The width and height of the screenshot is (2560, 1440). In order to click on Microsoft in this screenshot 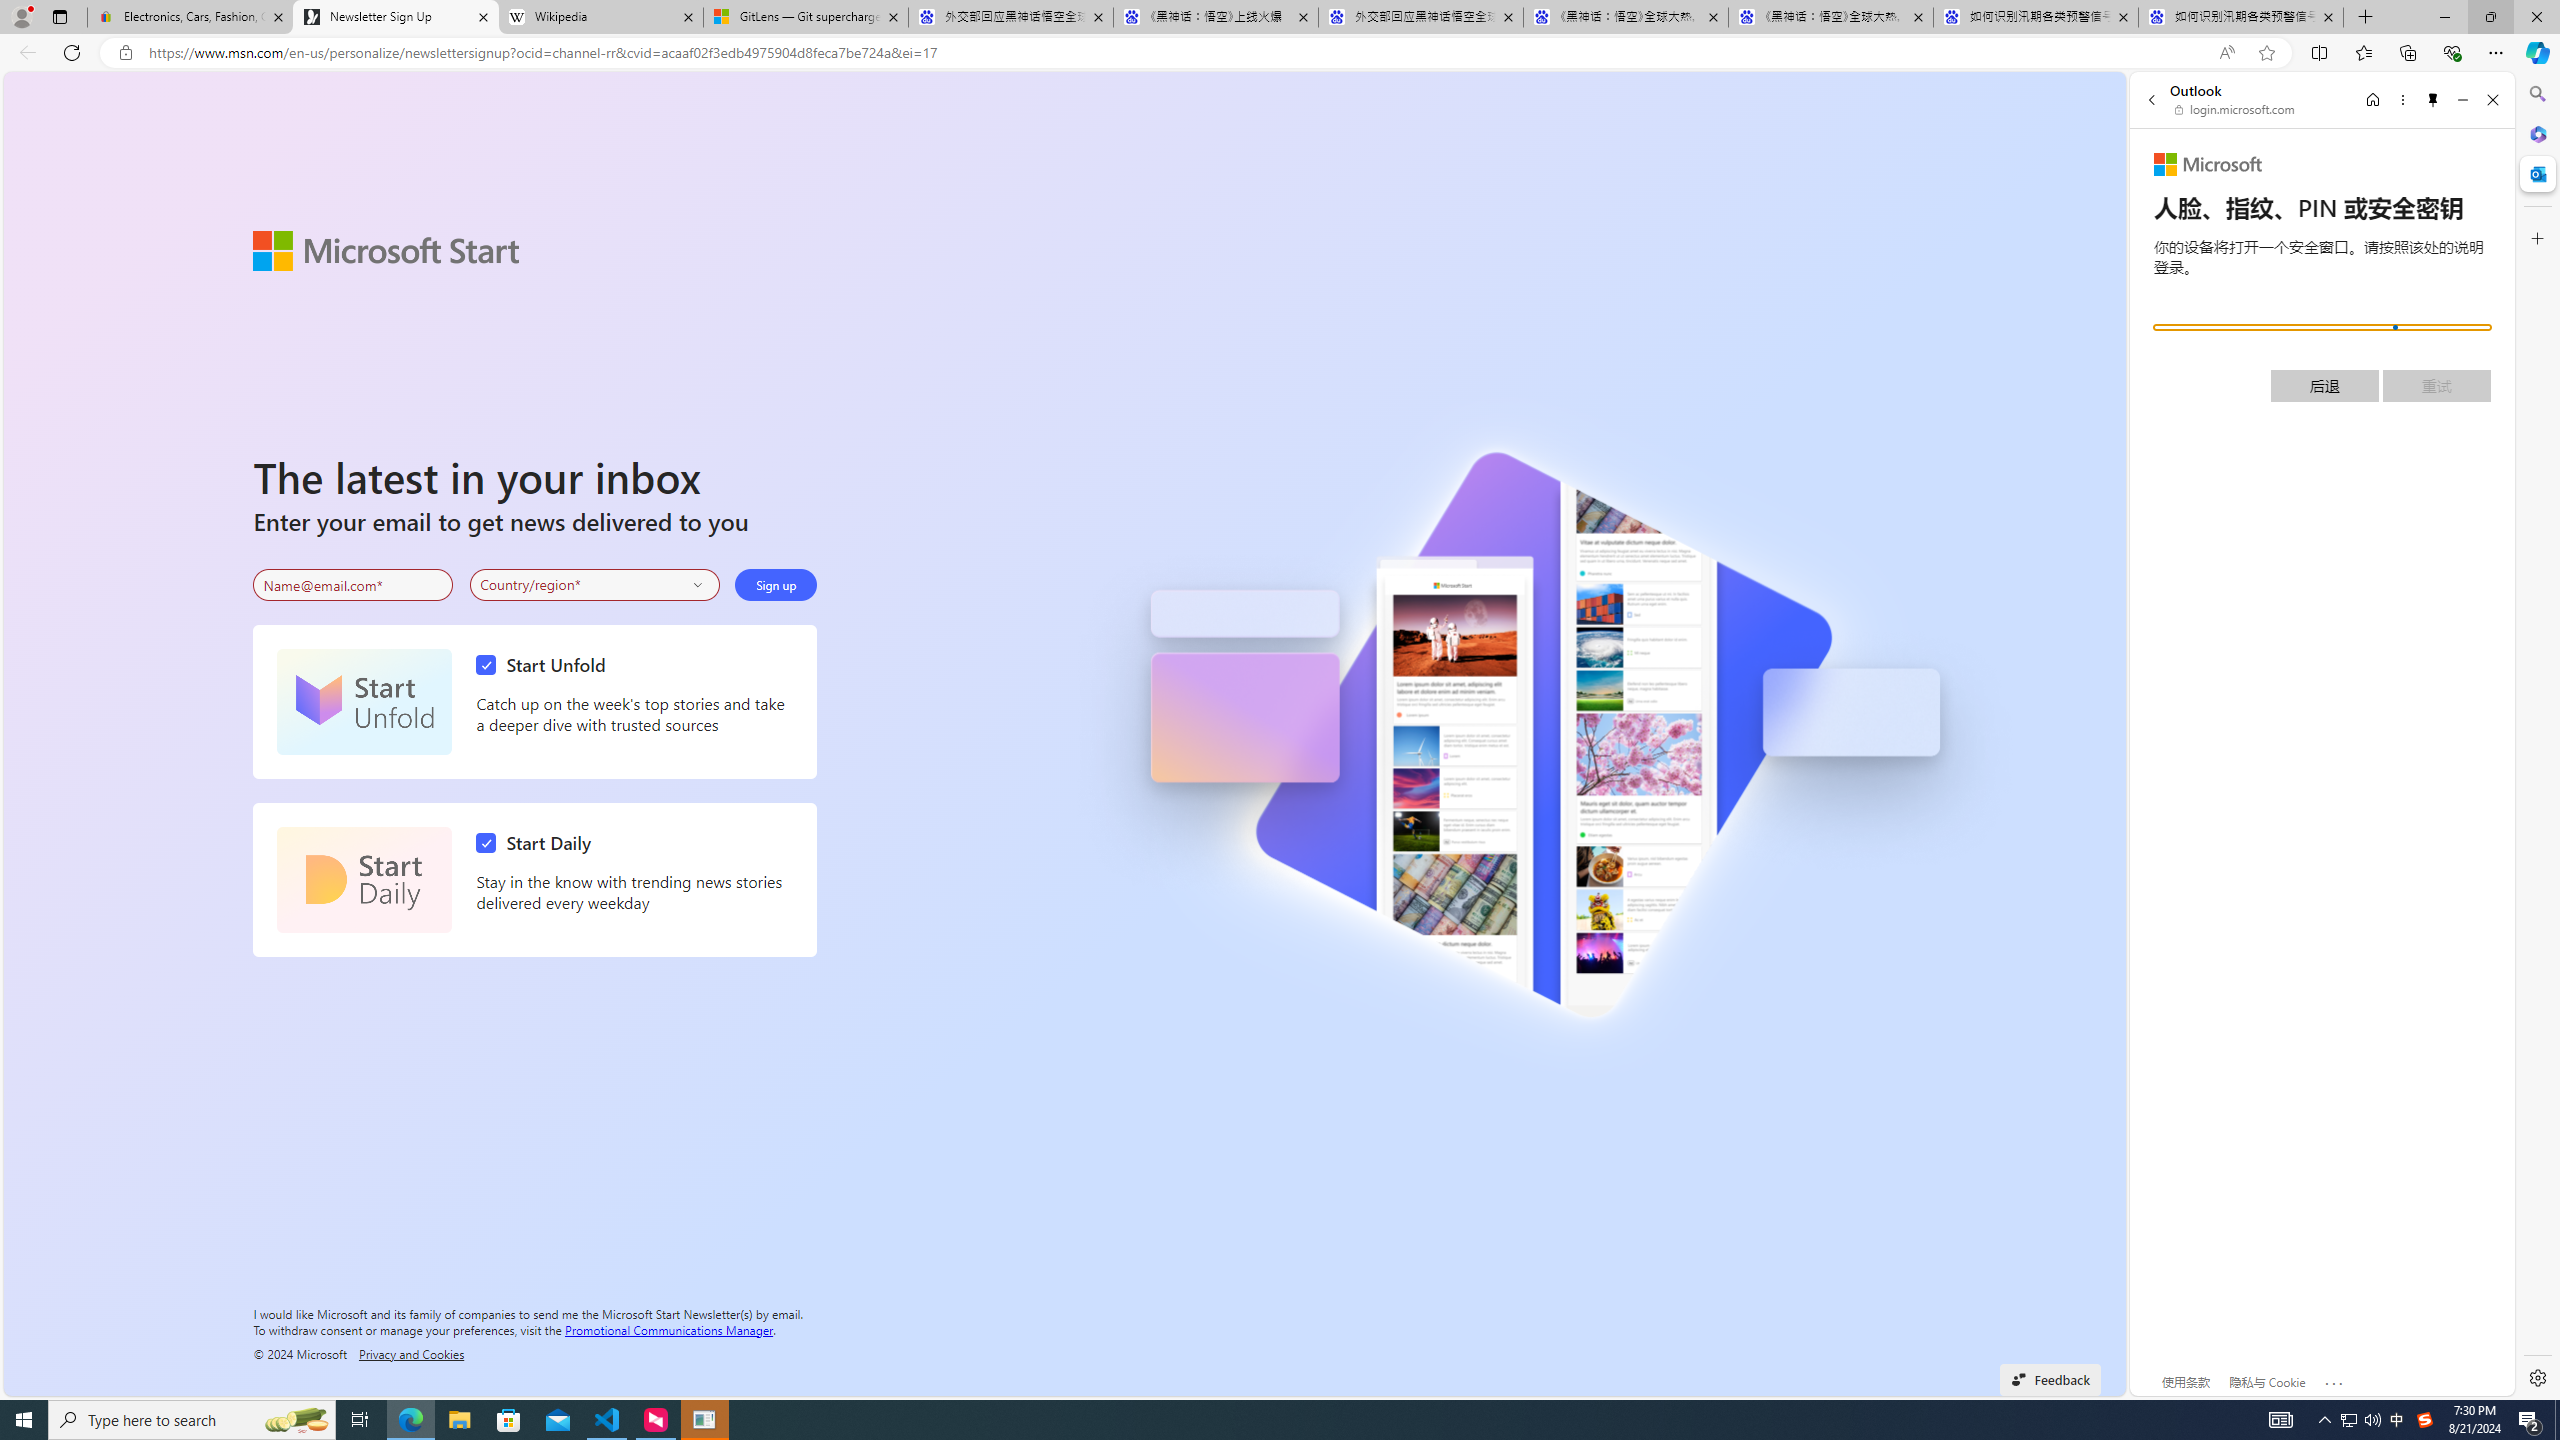, I will do `click(2208, 165)`.